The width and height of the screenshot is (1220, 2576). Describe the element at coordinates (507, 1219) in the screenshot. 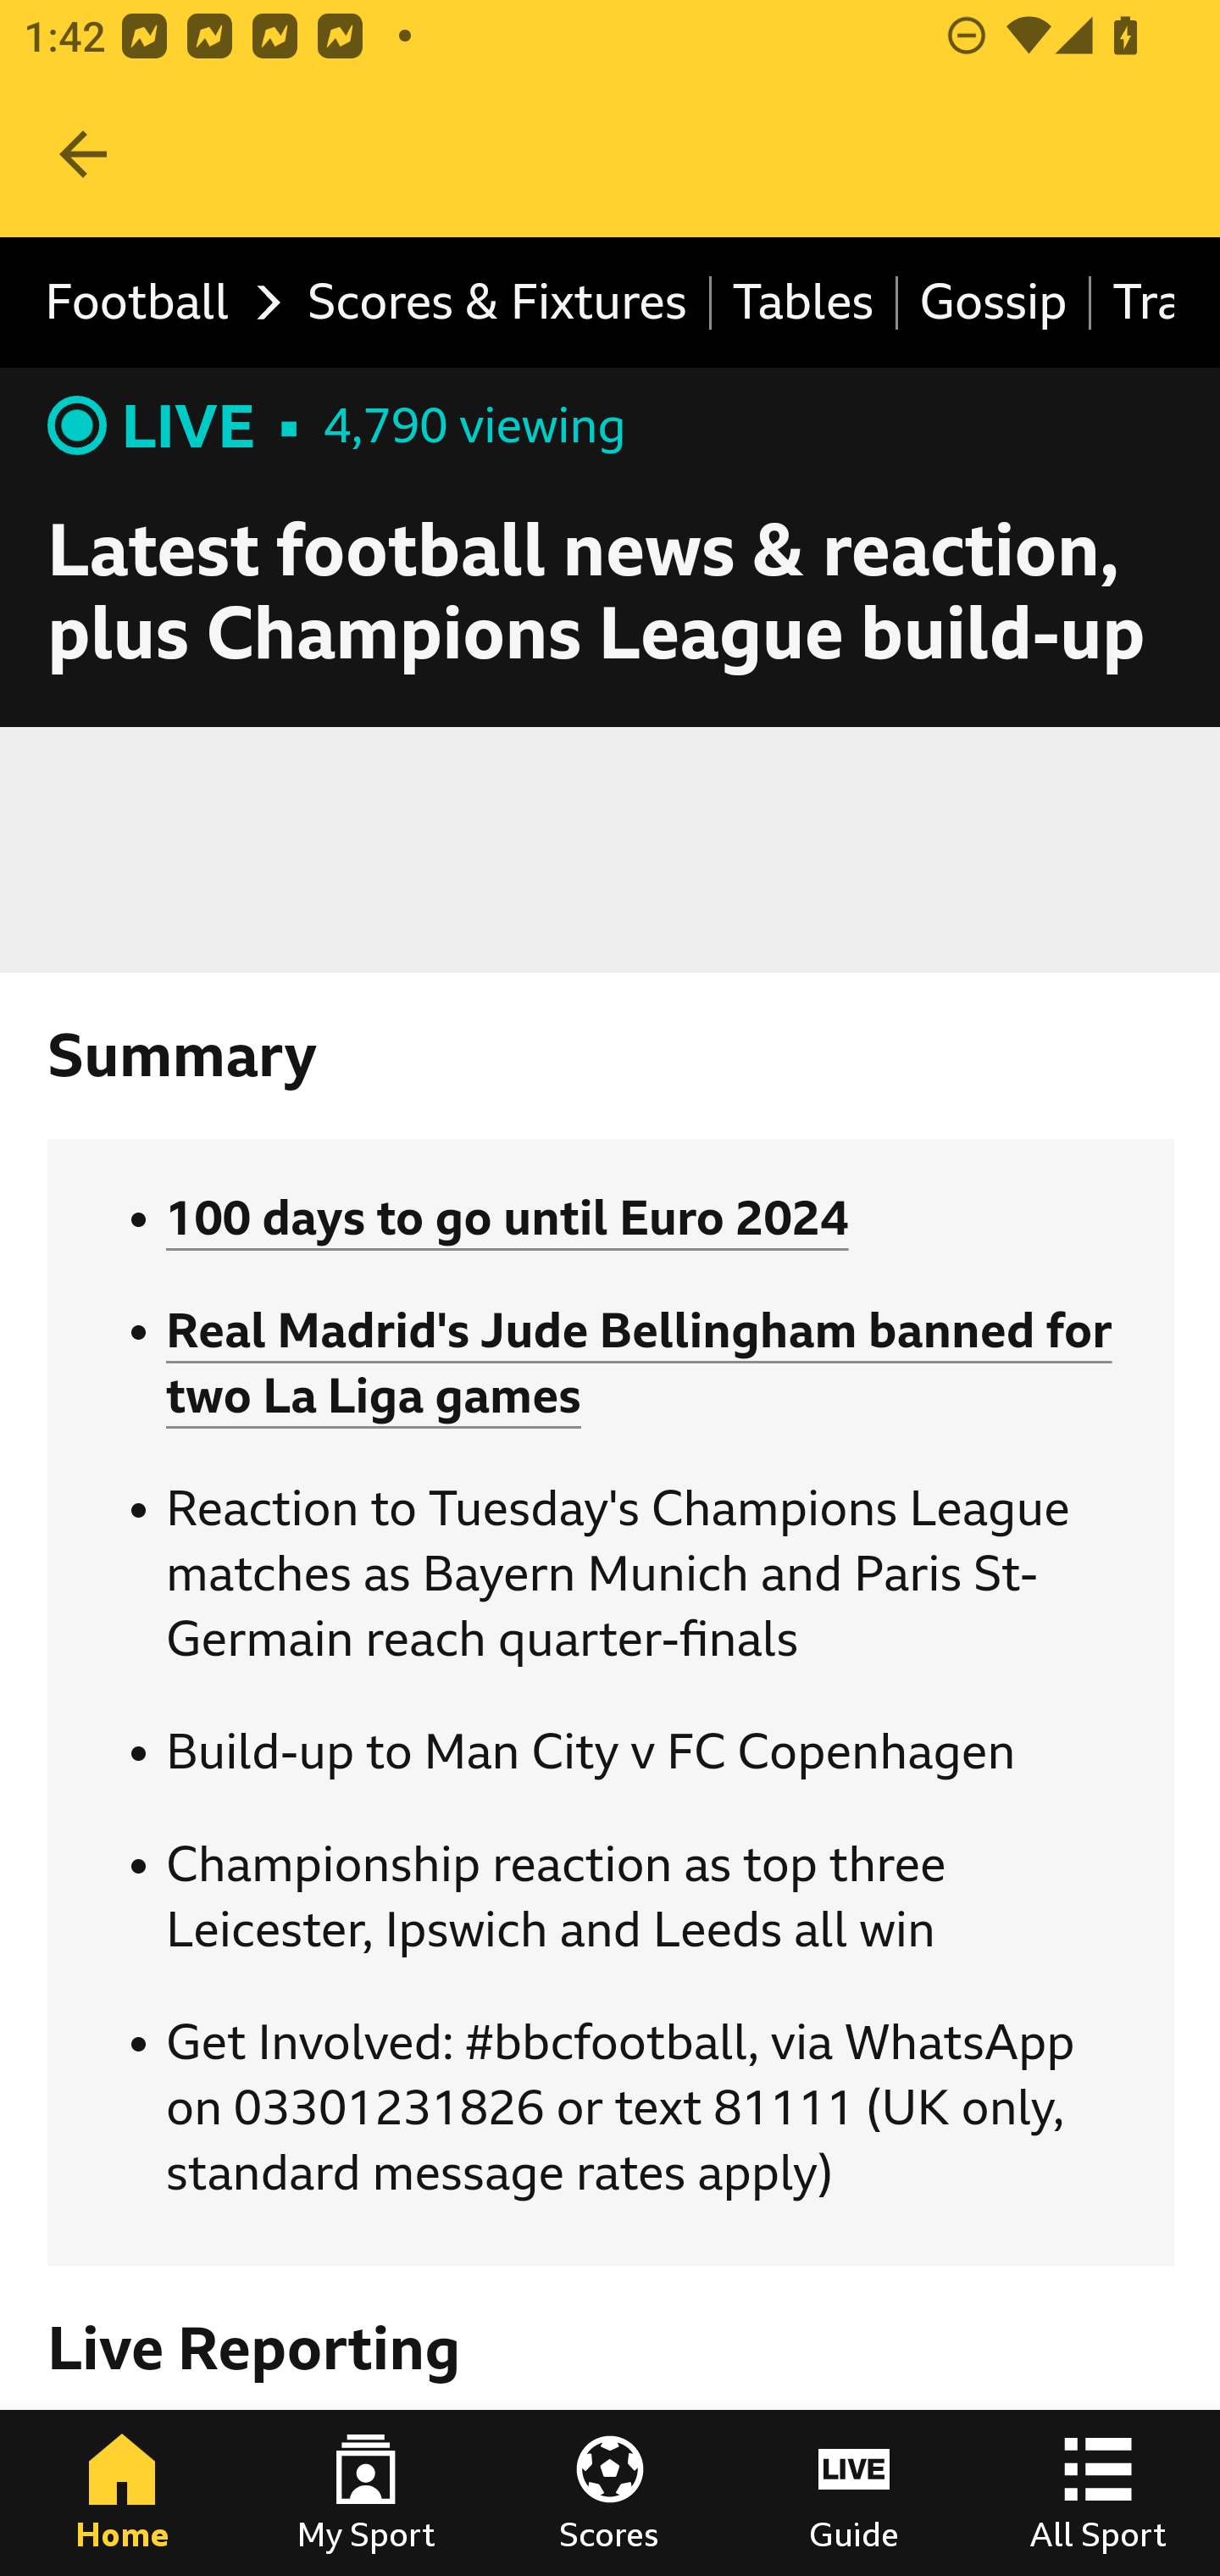

I see `100 days to go until Euro 2024` at that location.